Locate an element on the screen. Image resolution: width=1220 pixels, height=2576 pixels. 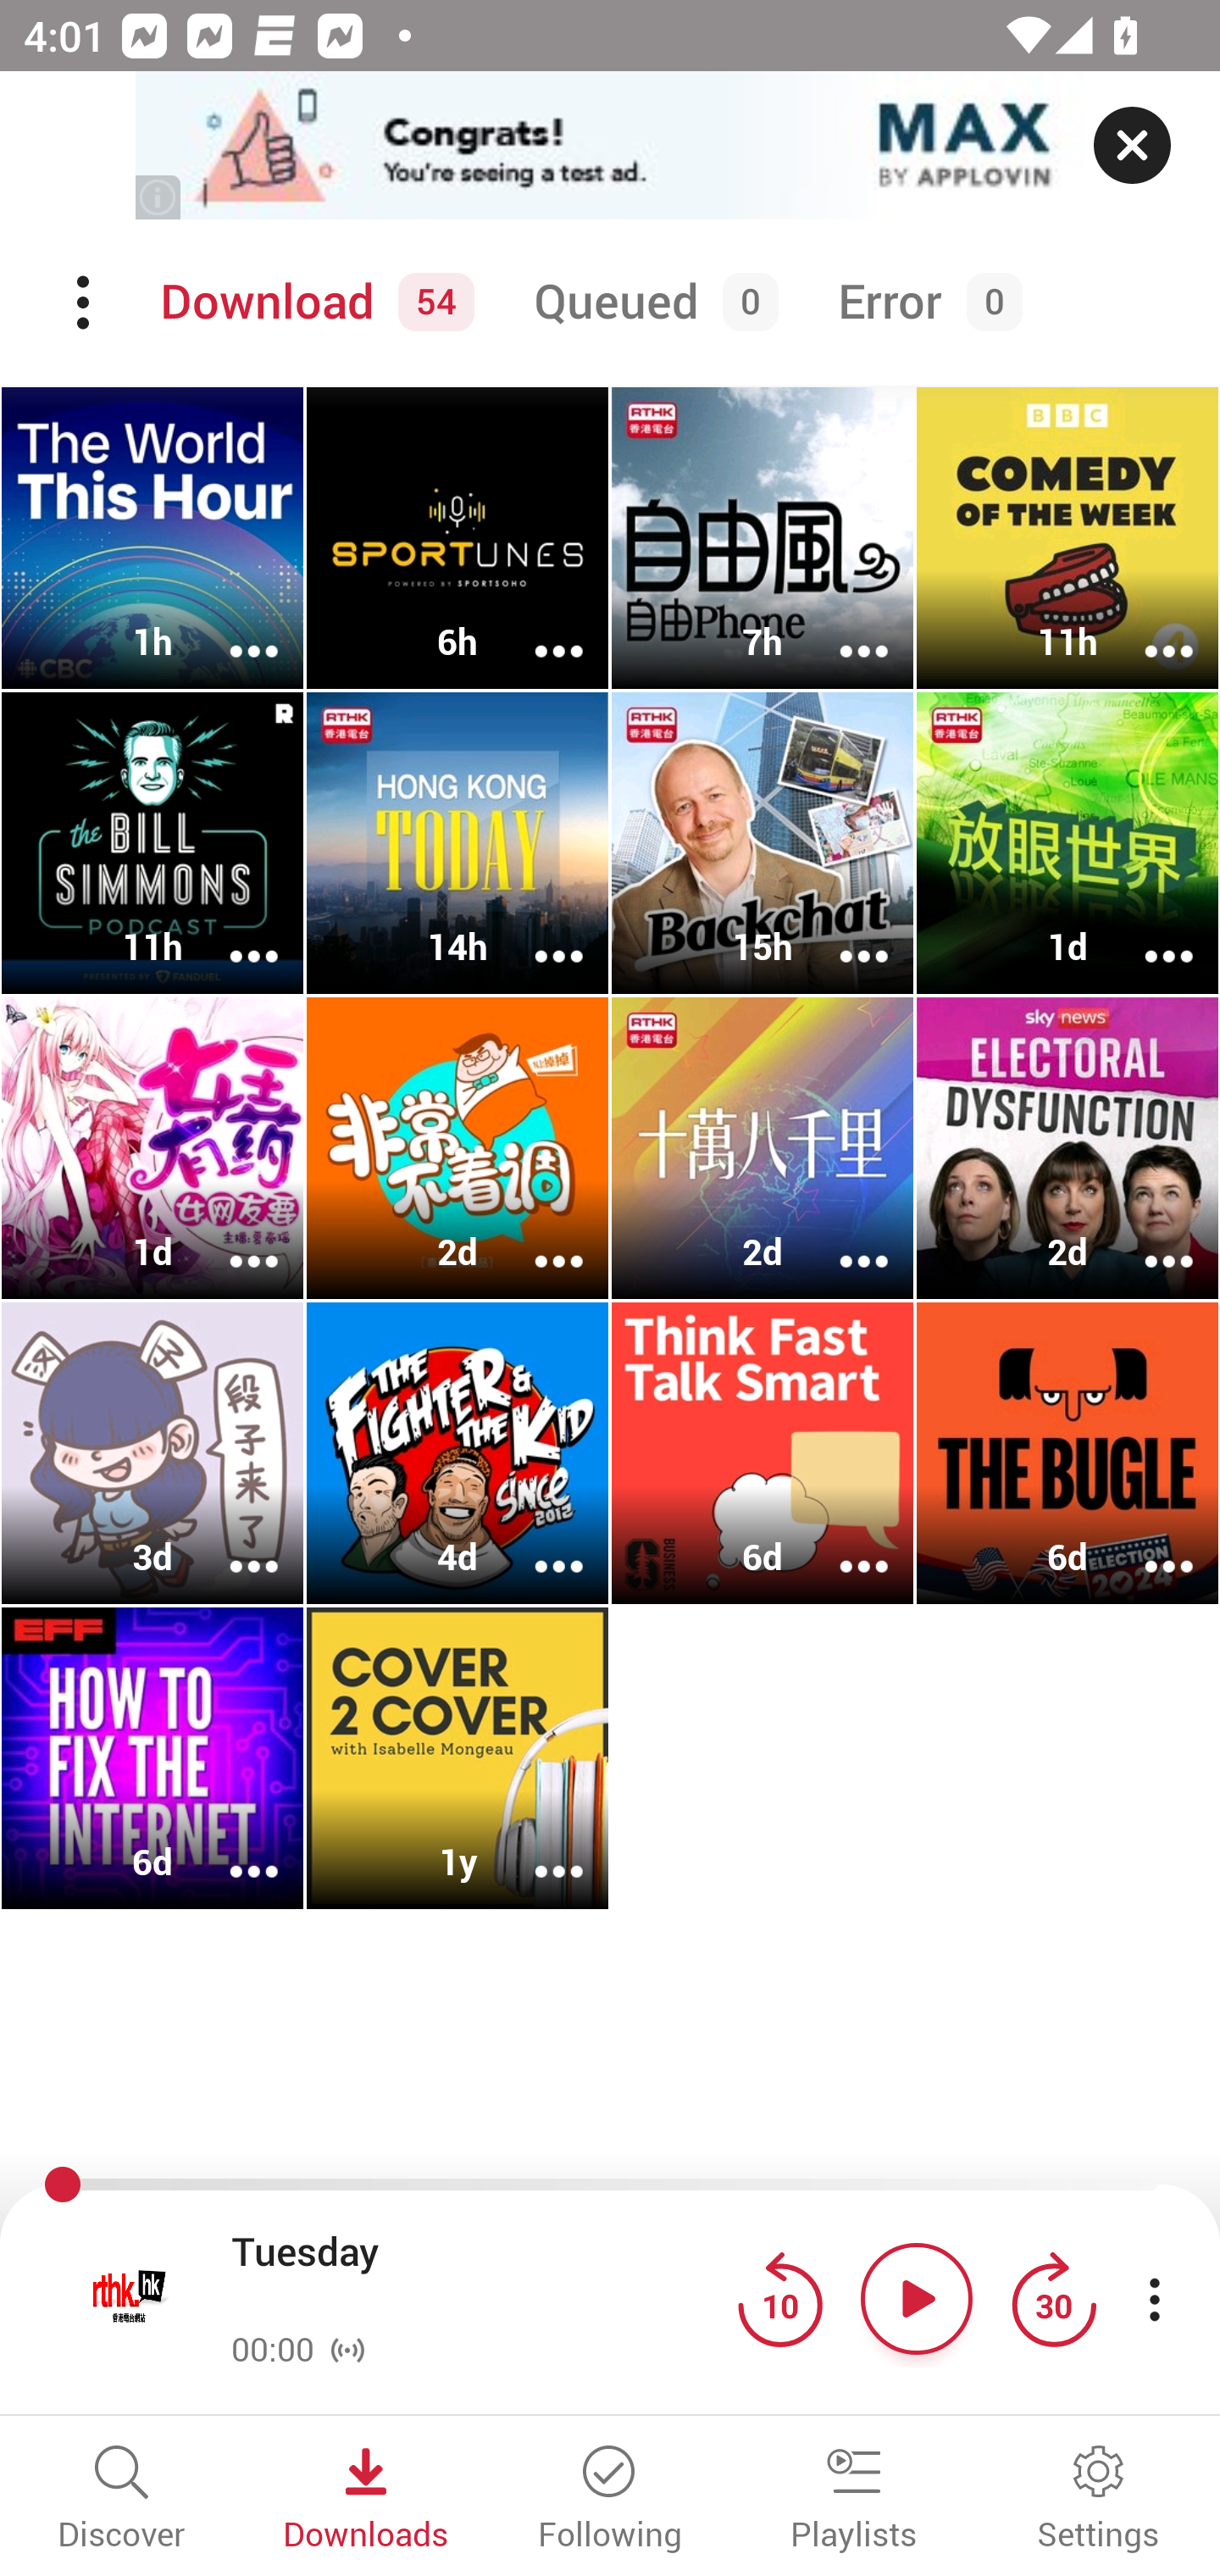
Discover is located at coordinates (122, 2500).